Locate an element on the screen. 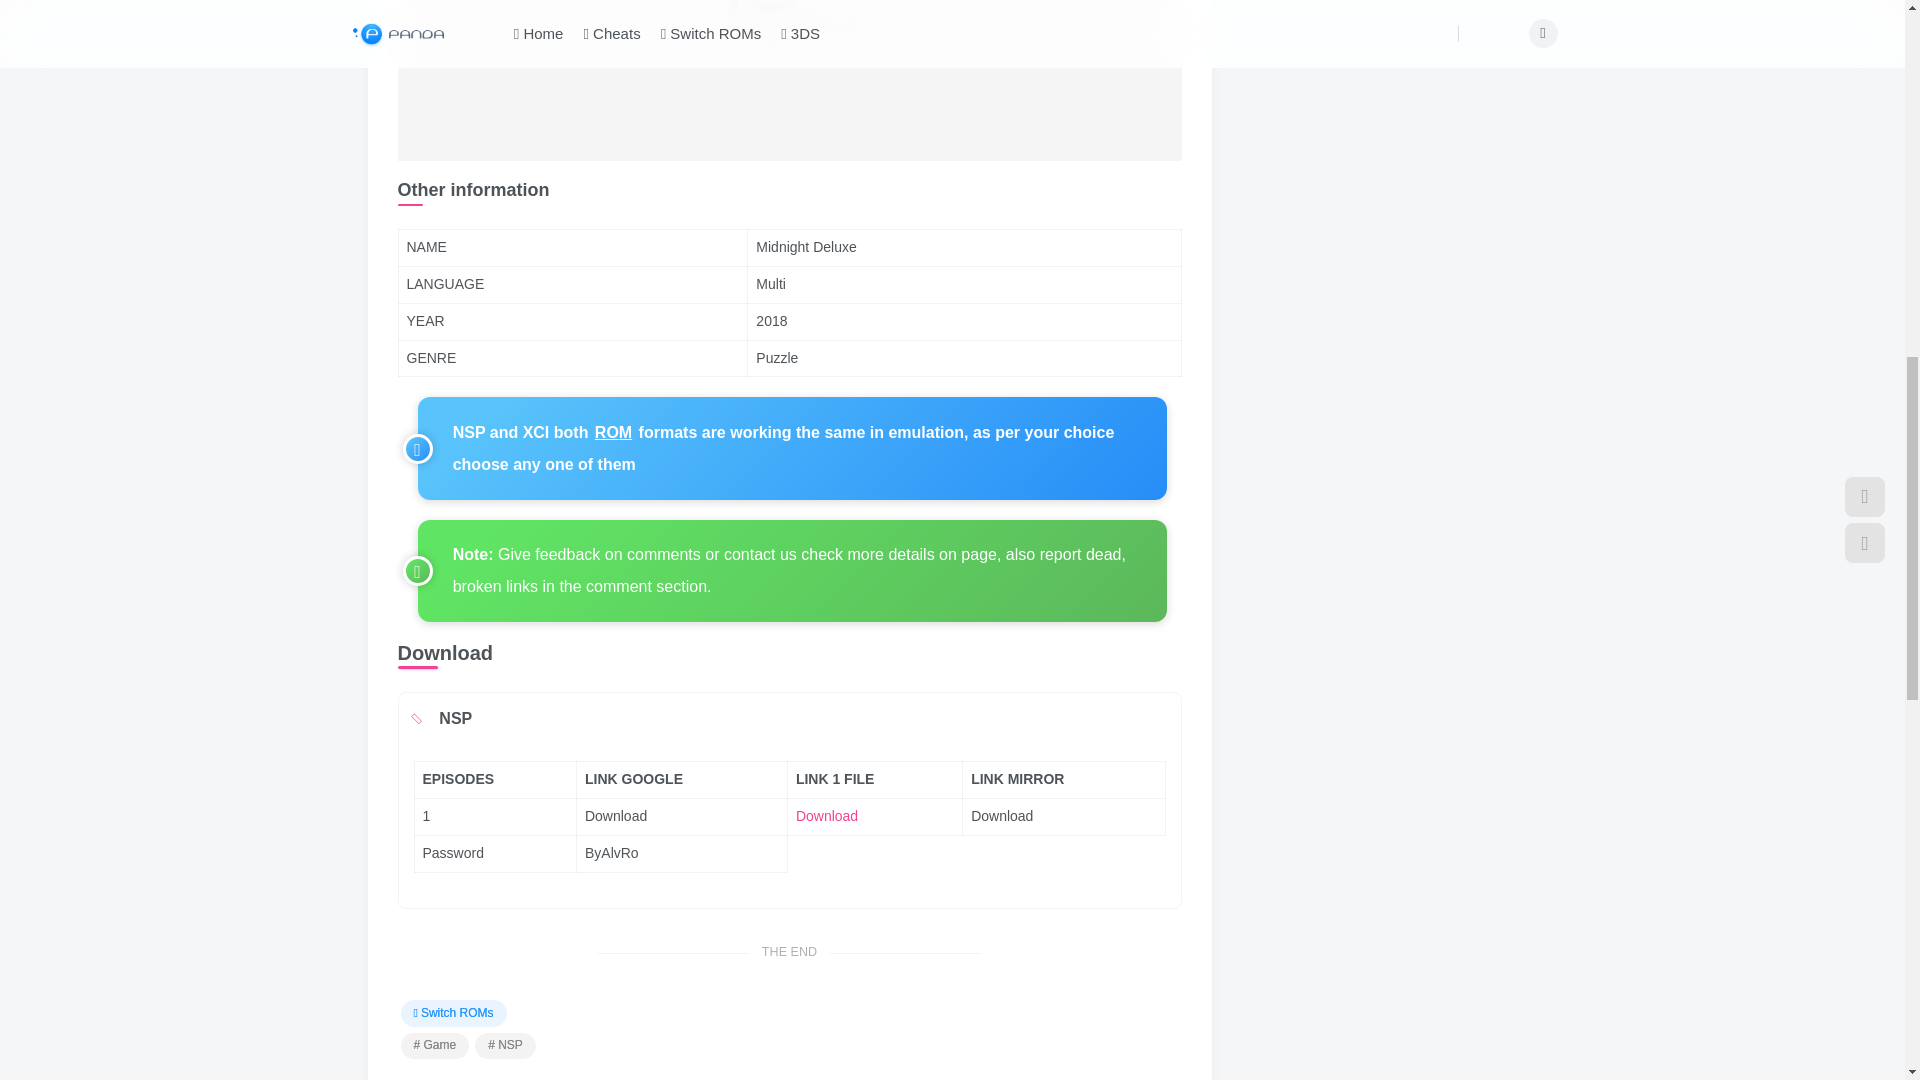 Image resolution: width=1920 pixels, height=1080 pixels. ROM is located at coordinates (613, 432).